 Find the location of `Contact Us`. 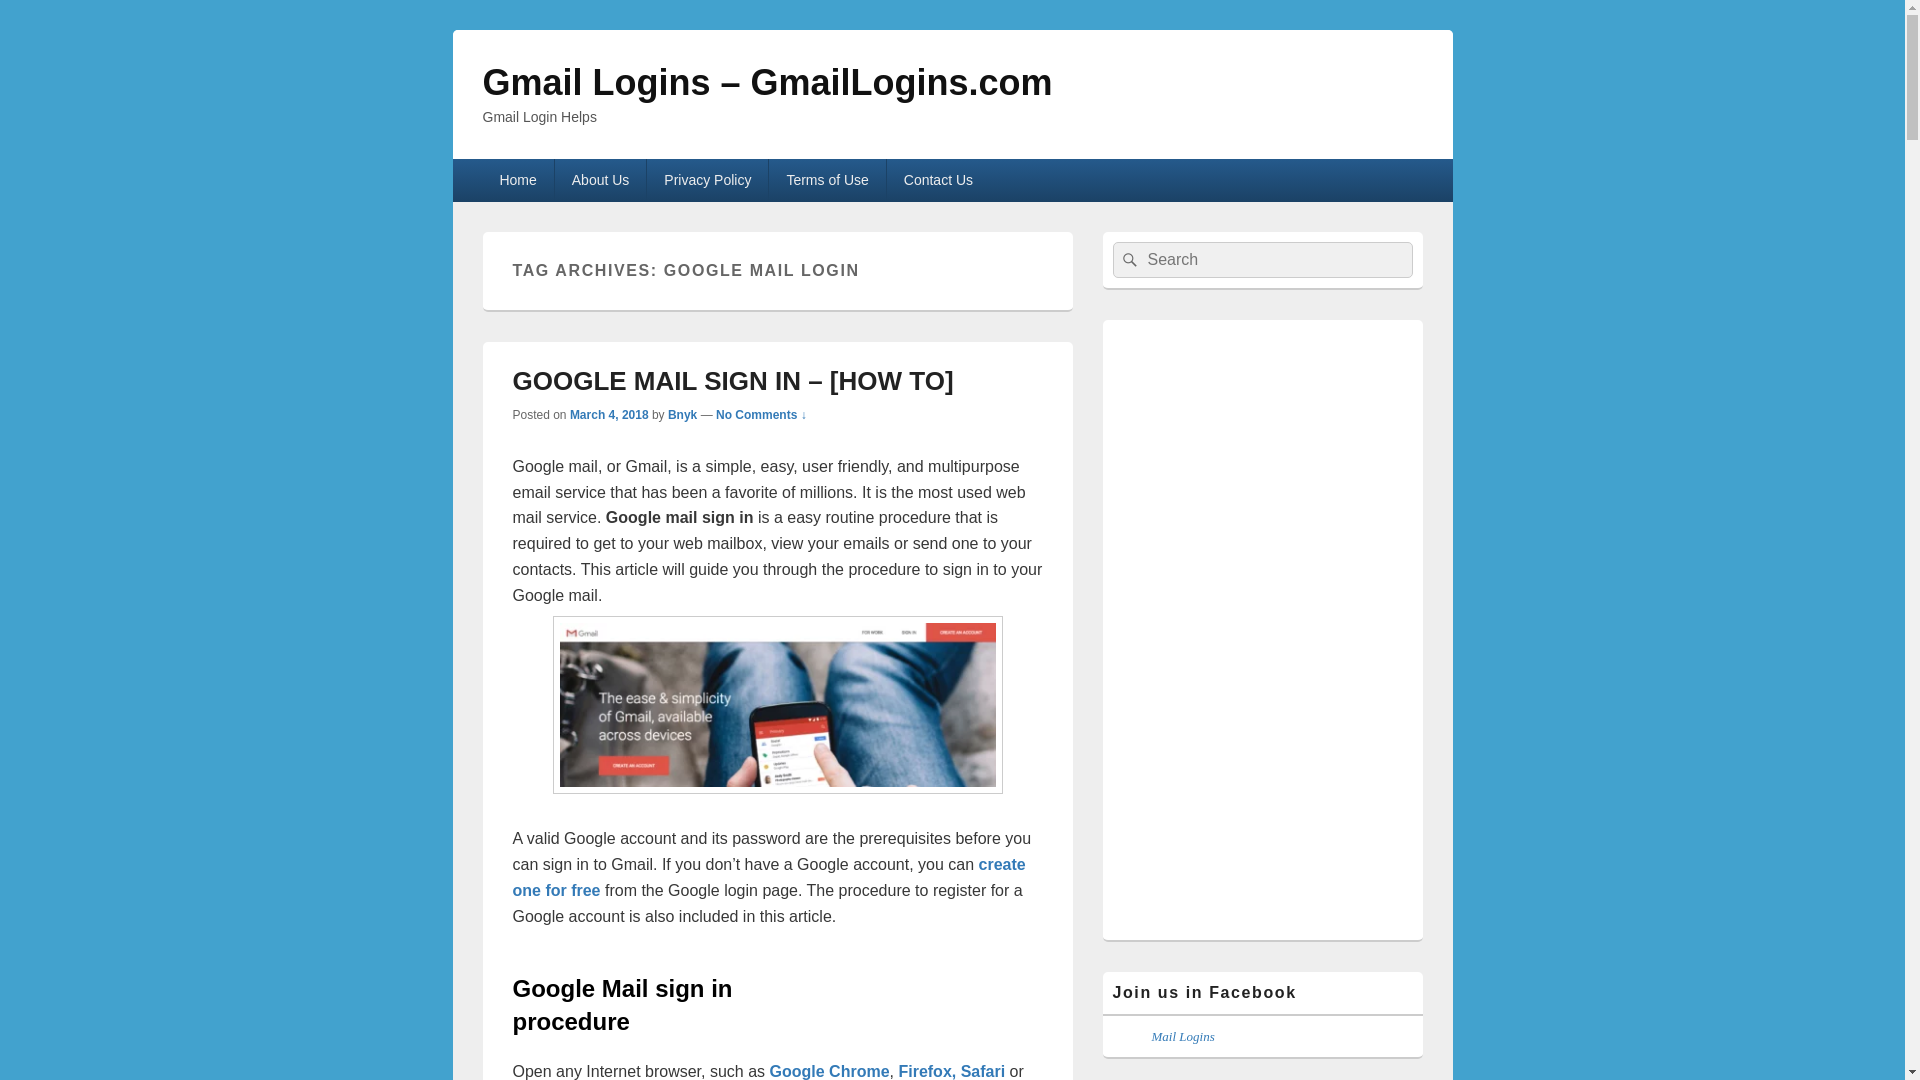

Contact Us is located at coordinates (938, 179).